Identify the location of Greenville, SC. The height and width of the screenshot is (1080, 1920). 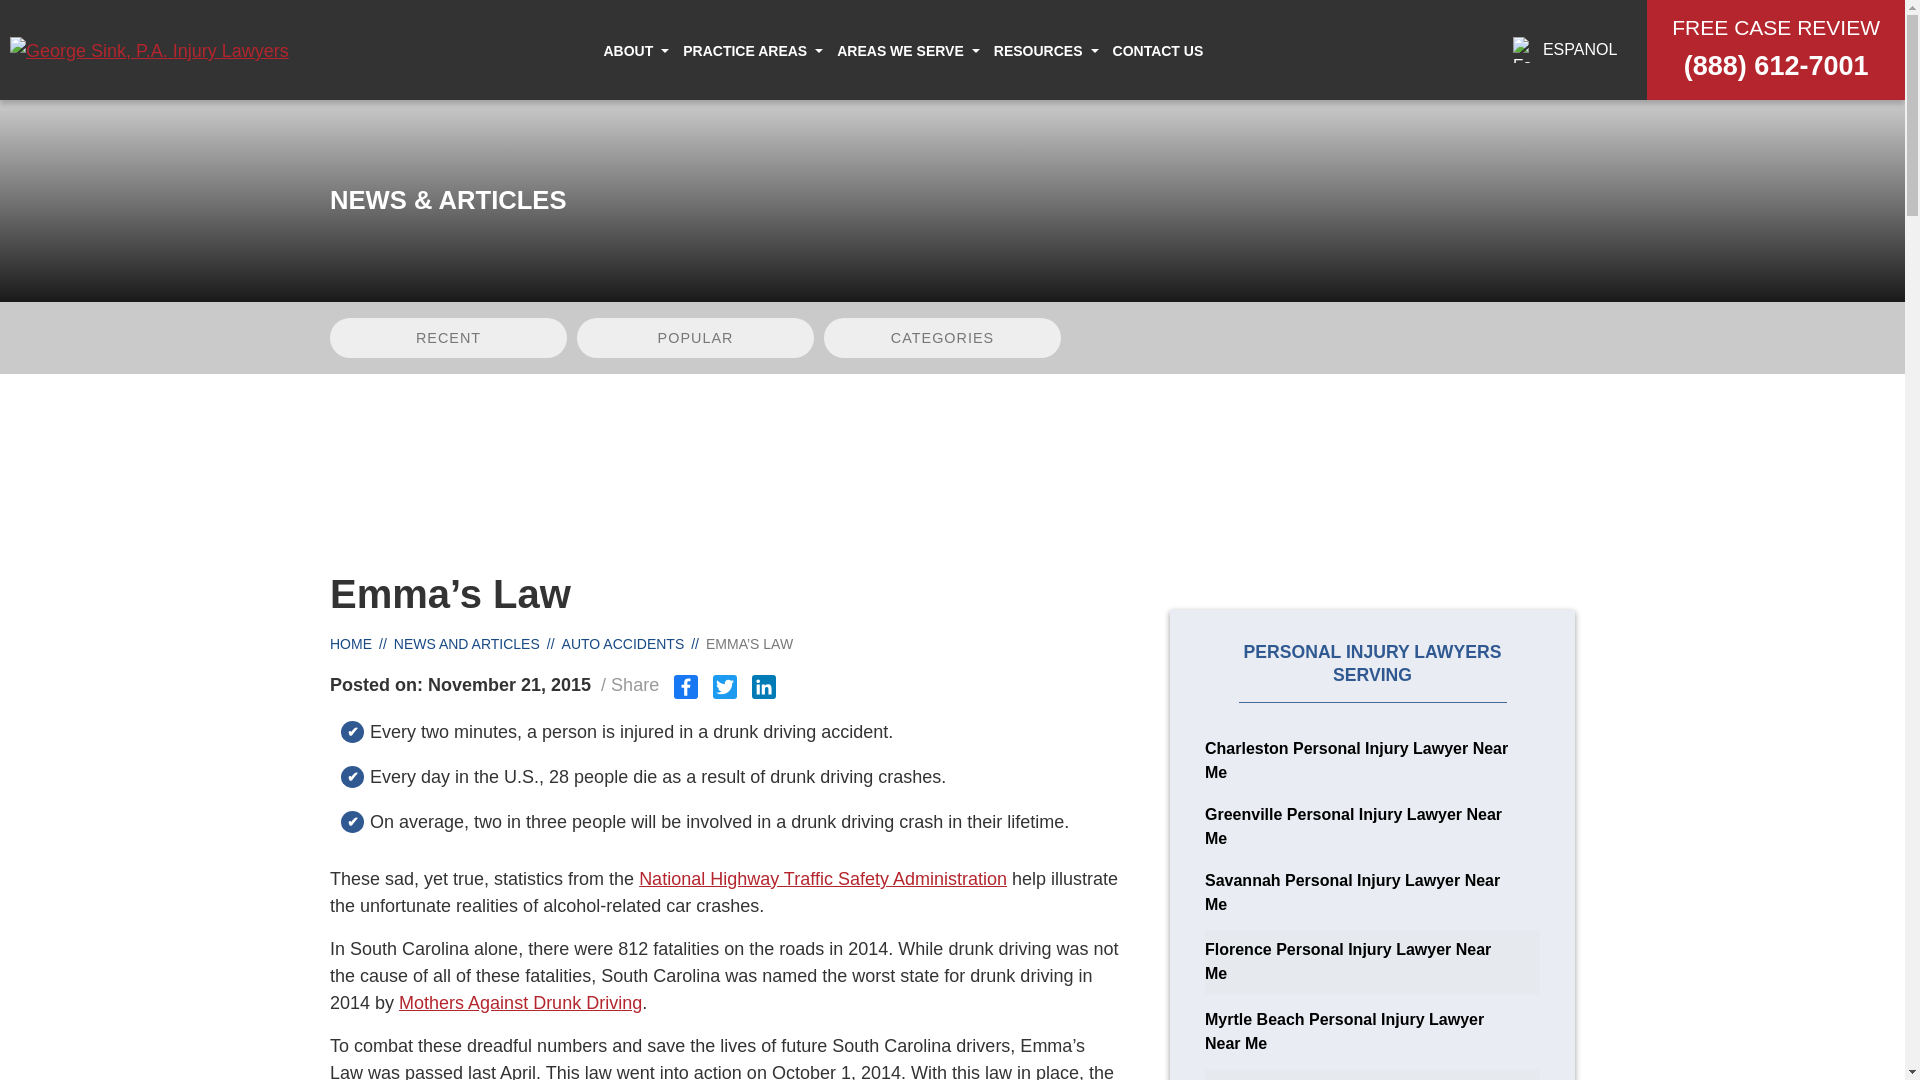
(1006, 98).